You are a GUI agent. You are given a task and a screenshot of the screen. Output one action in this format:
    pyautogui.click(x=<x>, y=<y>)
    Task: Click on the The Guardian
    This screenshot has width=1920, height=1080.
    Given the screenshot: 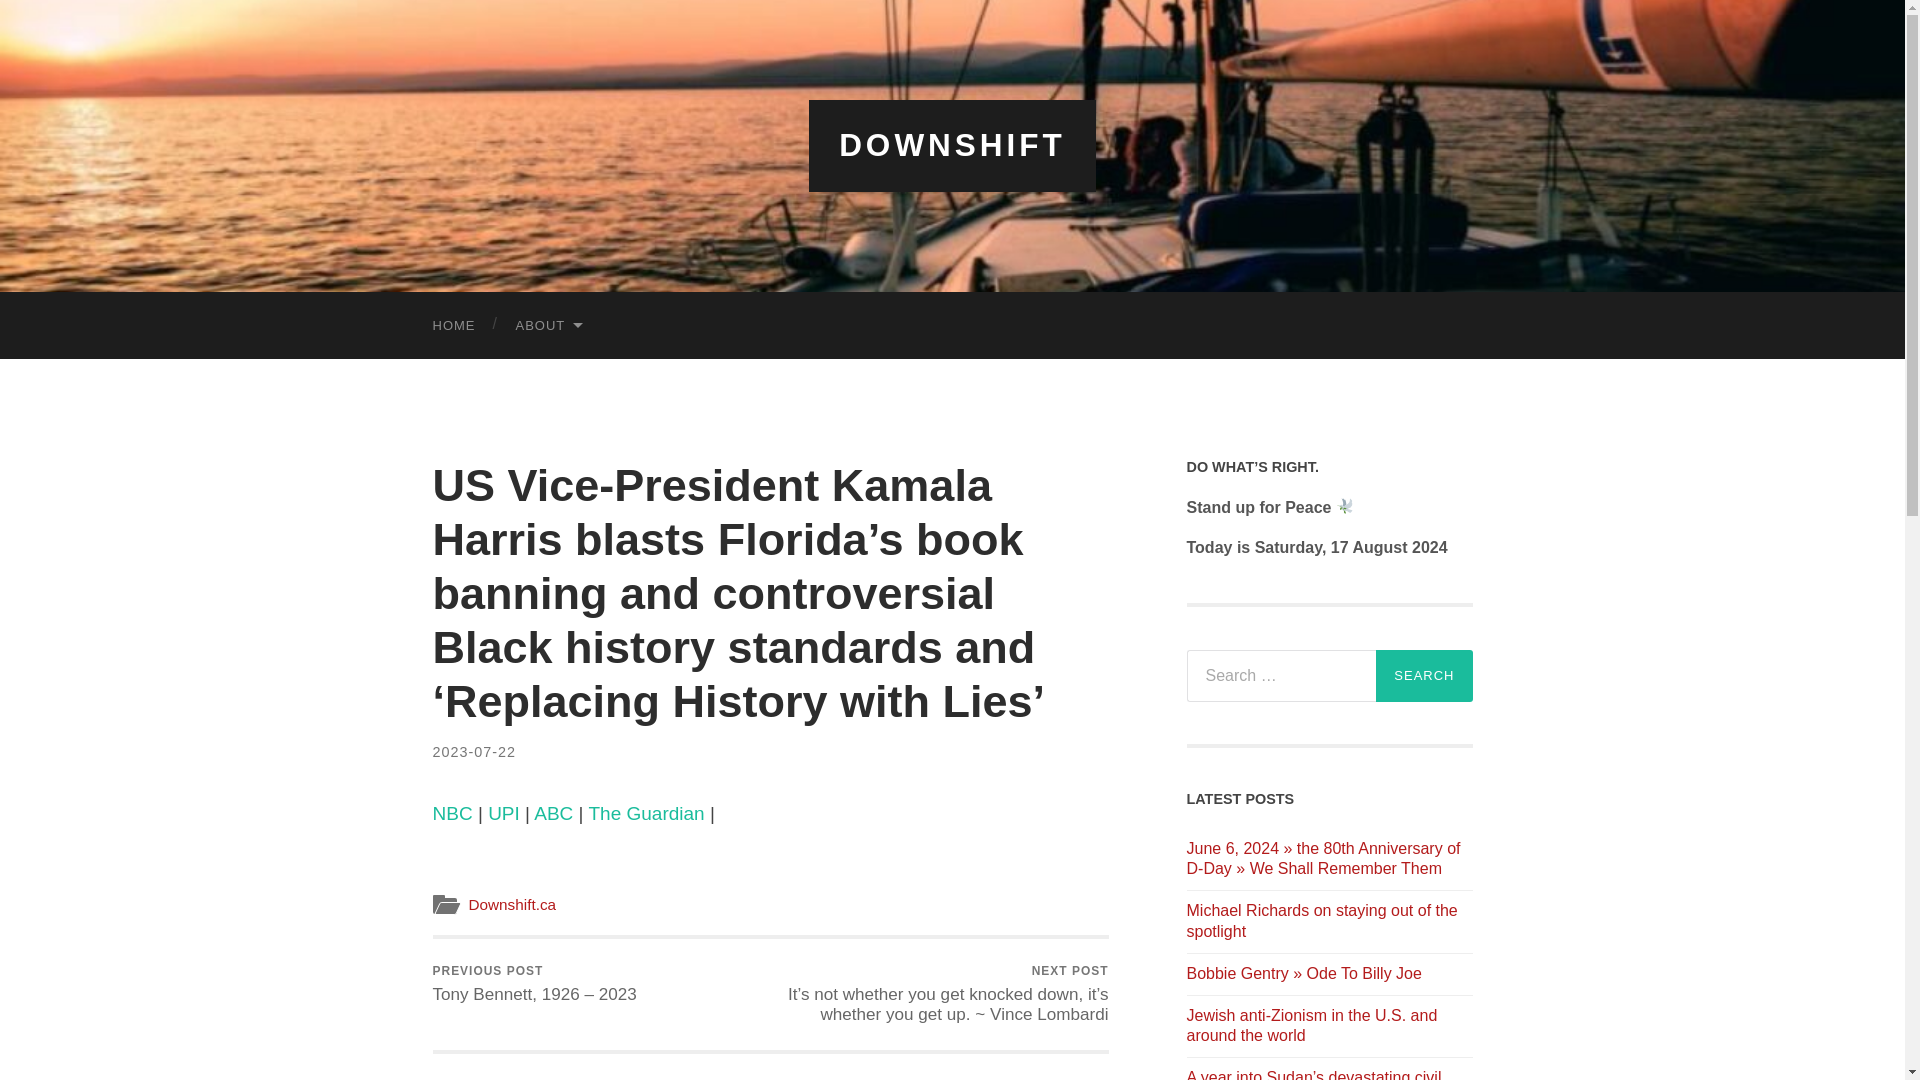 What is the action you would take?
    pyautogui.click(x=646, y=814)
    